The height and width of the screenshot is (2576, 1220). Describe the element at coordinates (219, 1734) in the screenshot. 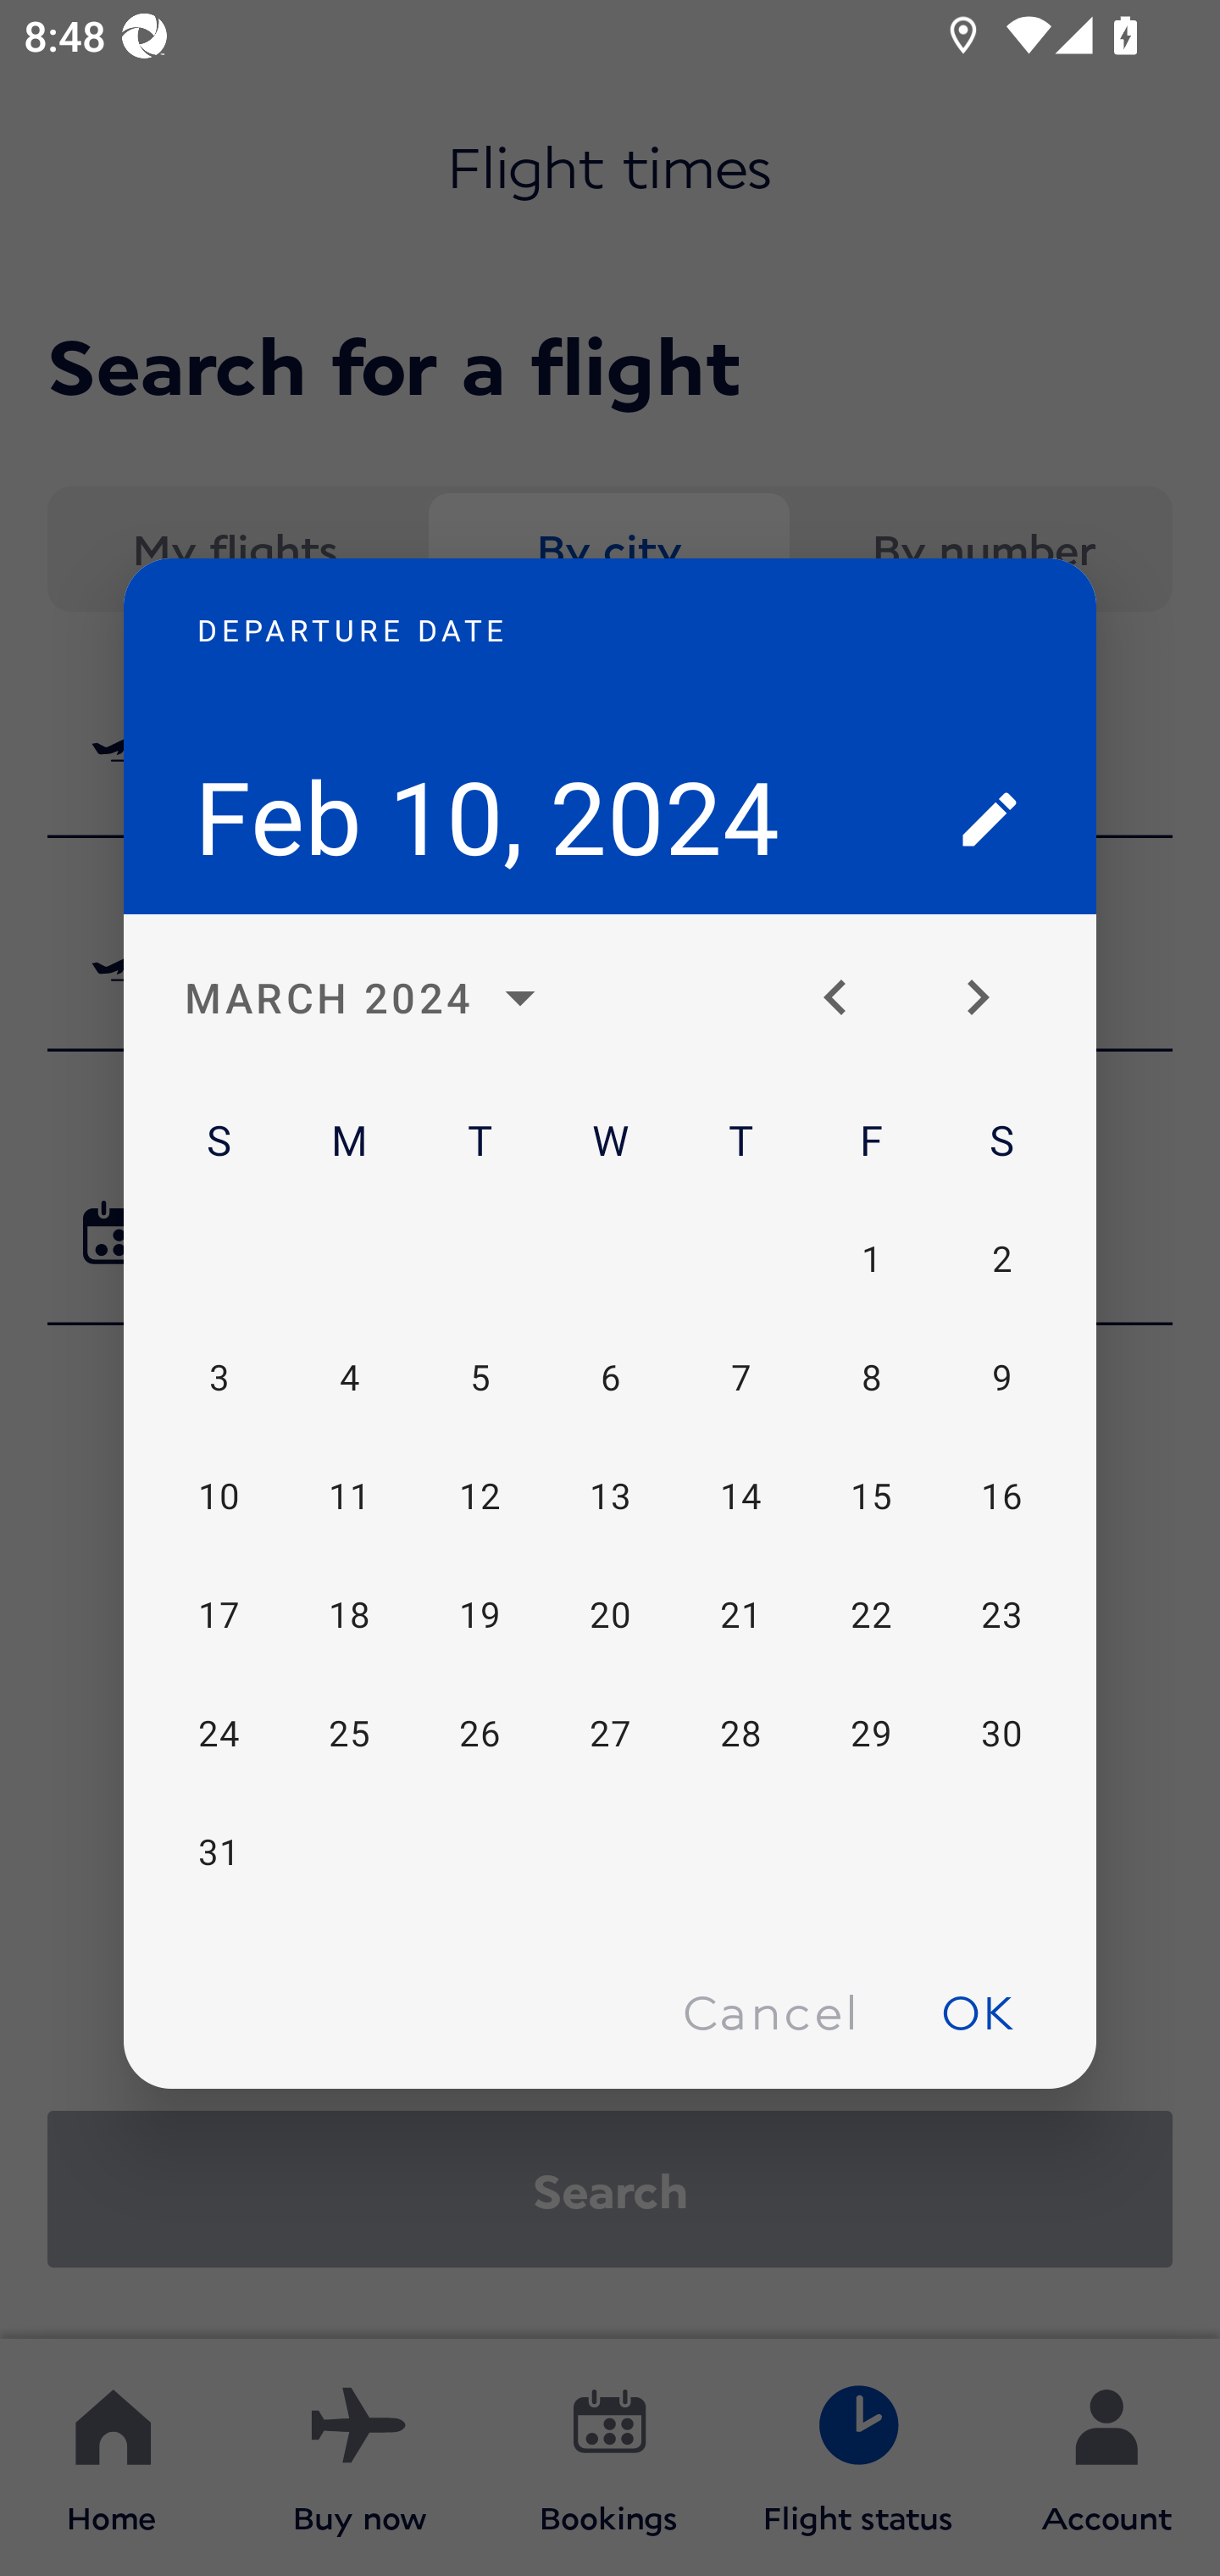

I see `24 Sun, Mar 24` at that location.